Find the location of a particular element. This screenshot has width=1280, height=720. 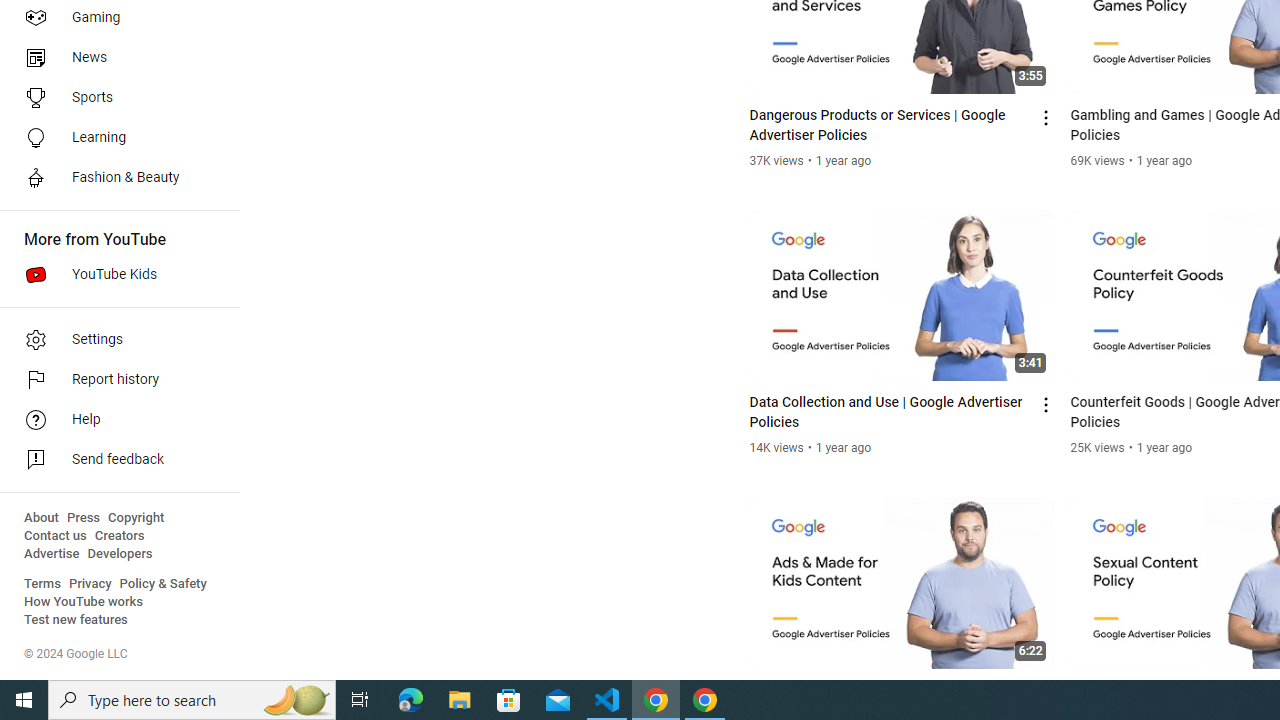

Advertise is located at coordinates (52, 554).